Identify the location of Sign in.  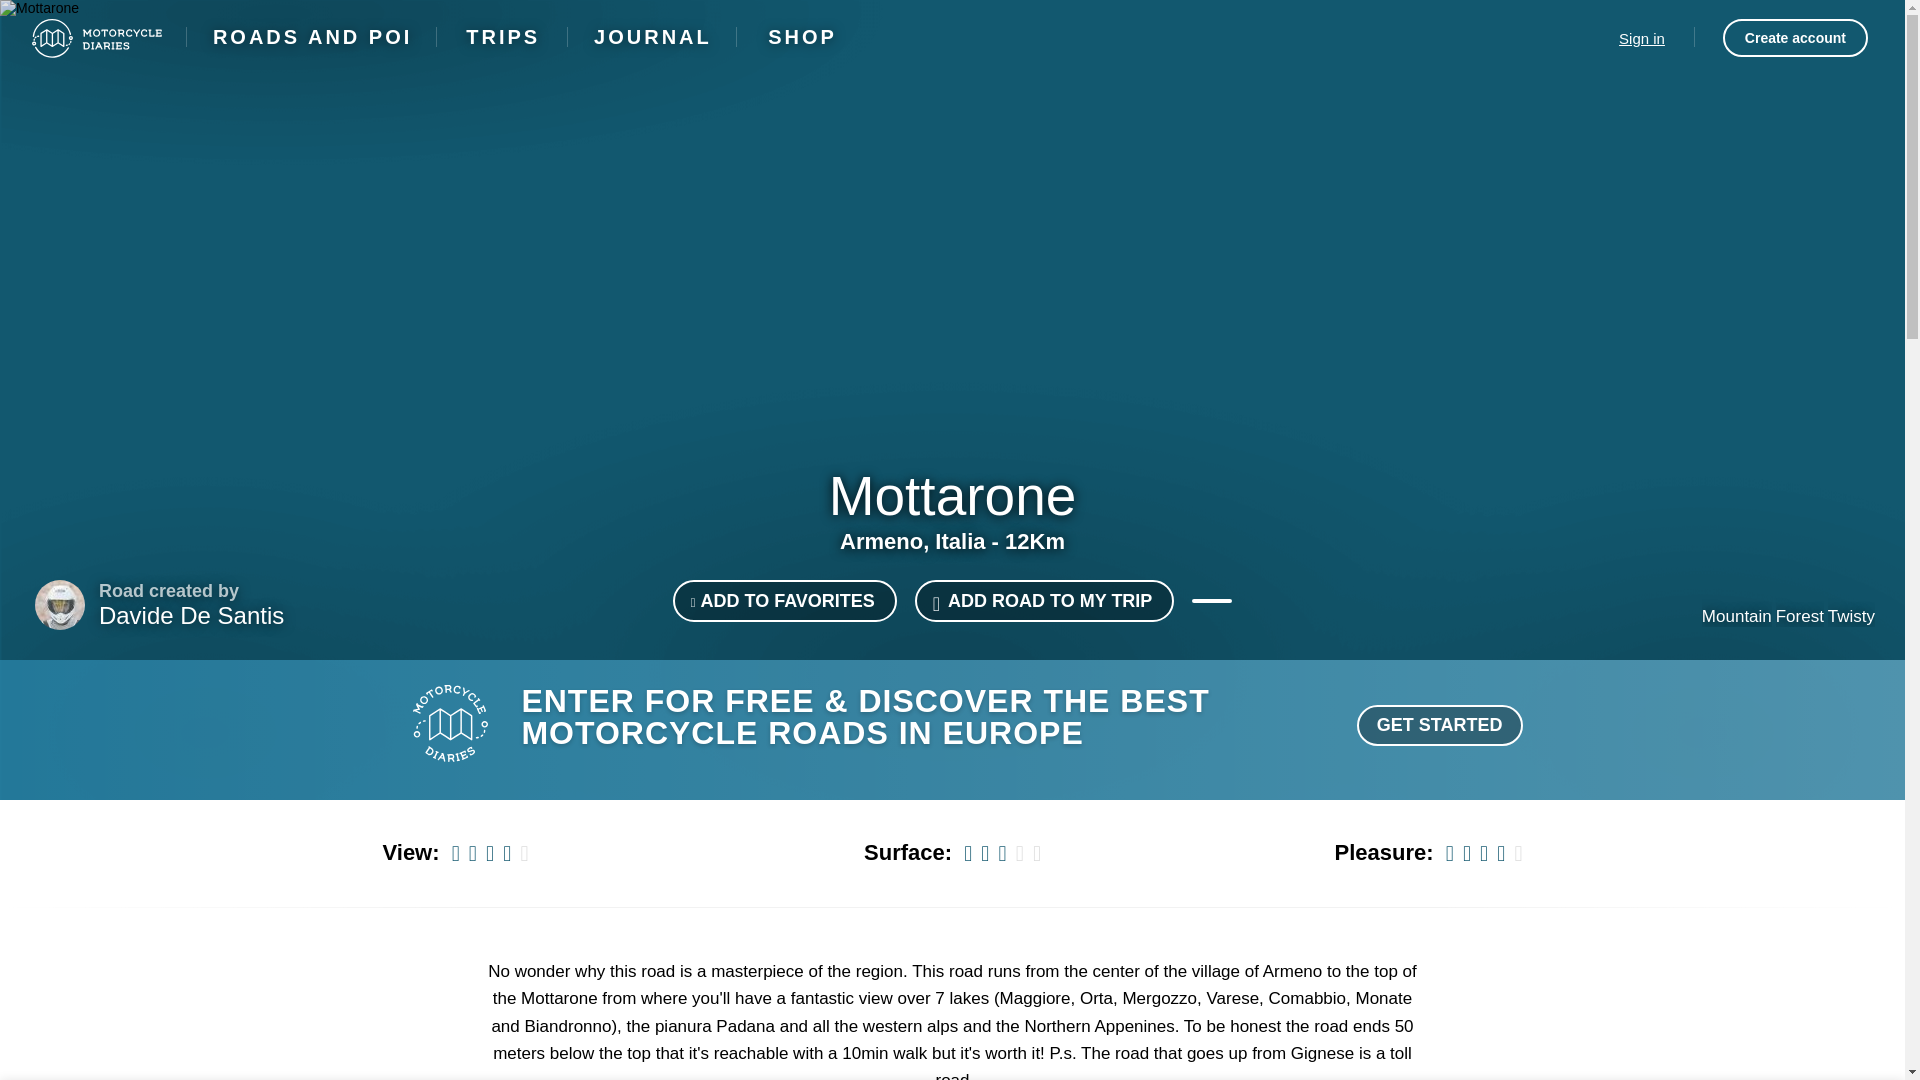
(1641, 38).